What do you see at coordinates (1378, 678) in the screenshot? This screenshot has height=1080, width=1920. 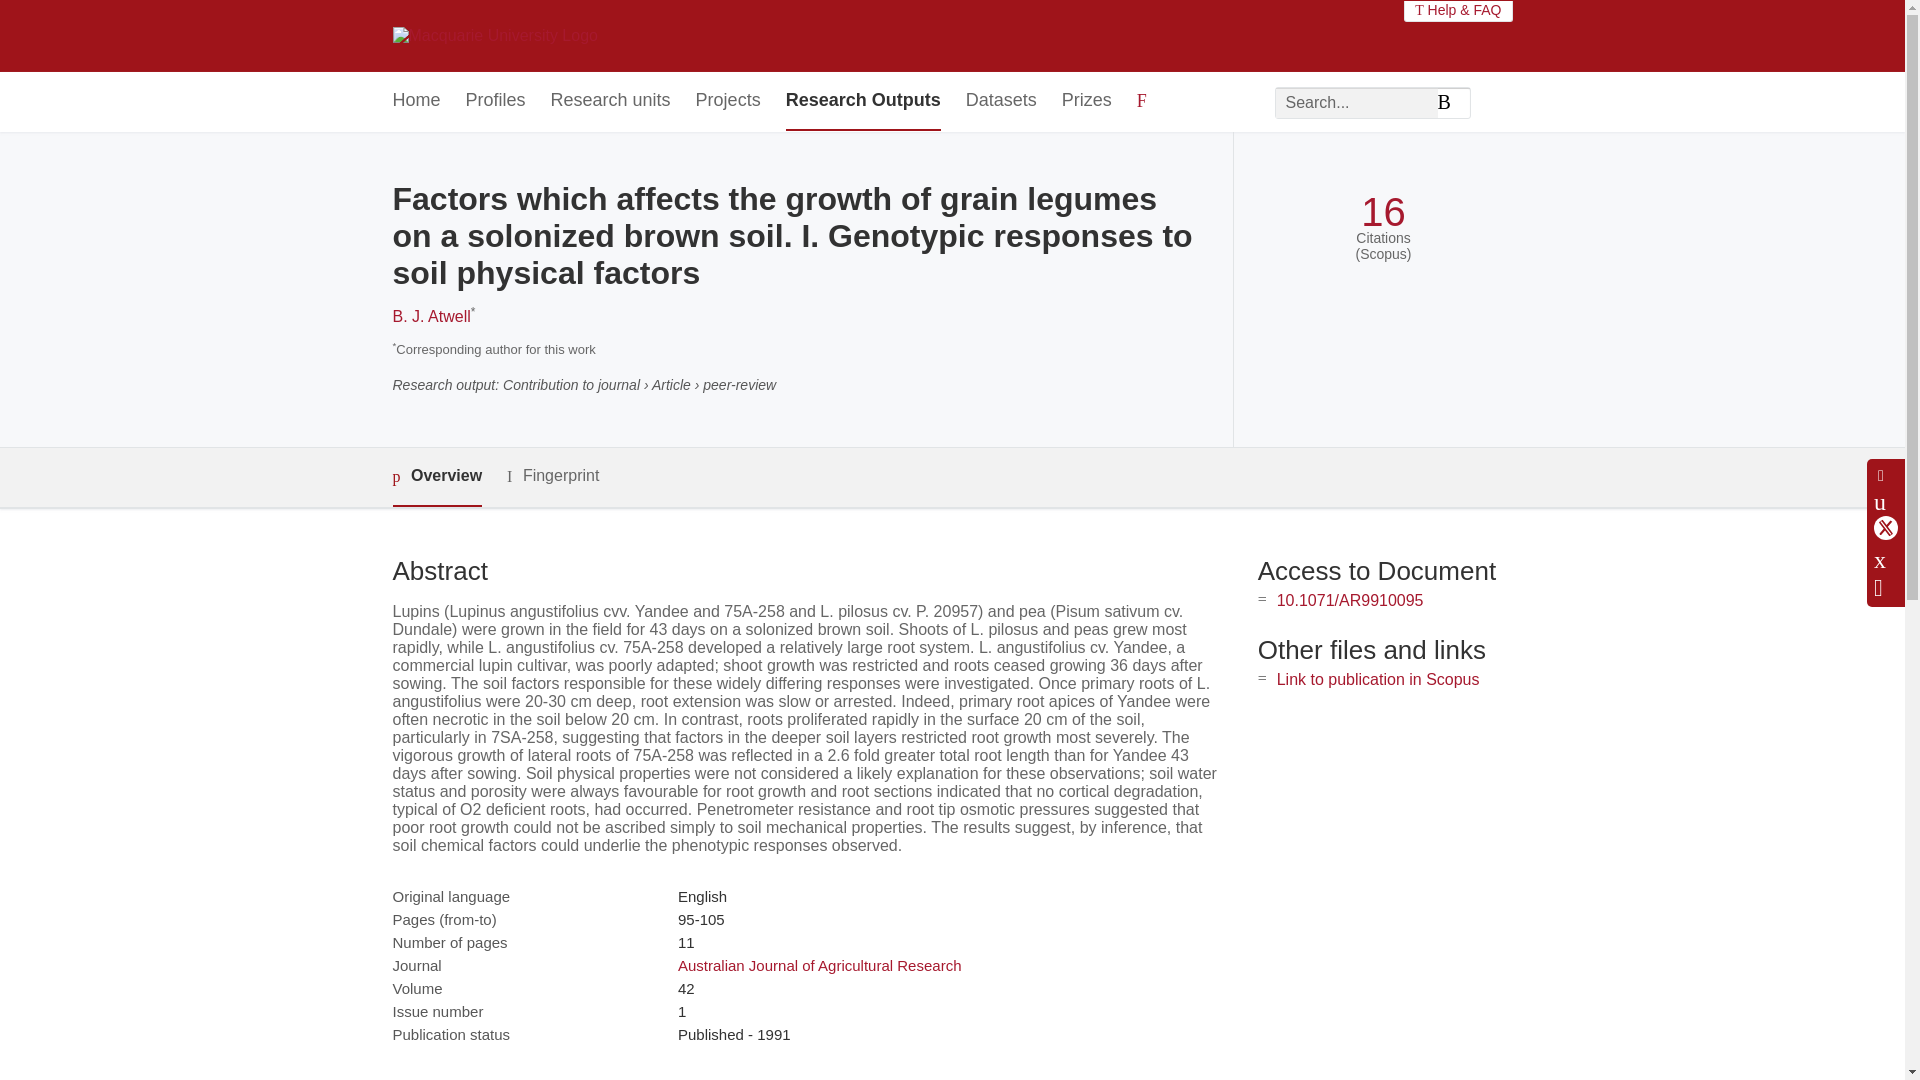 I see `Link to publication in Scopus` at bounding box center [1378, 678].